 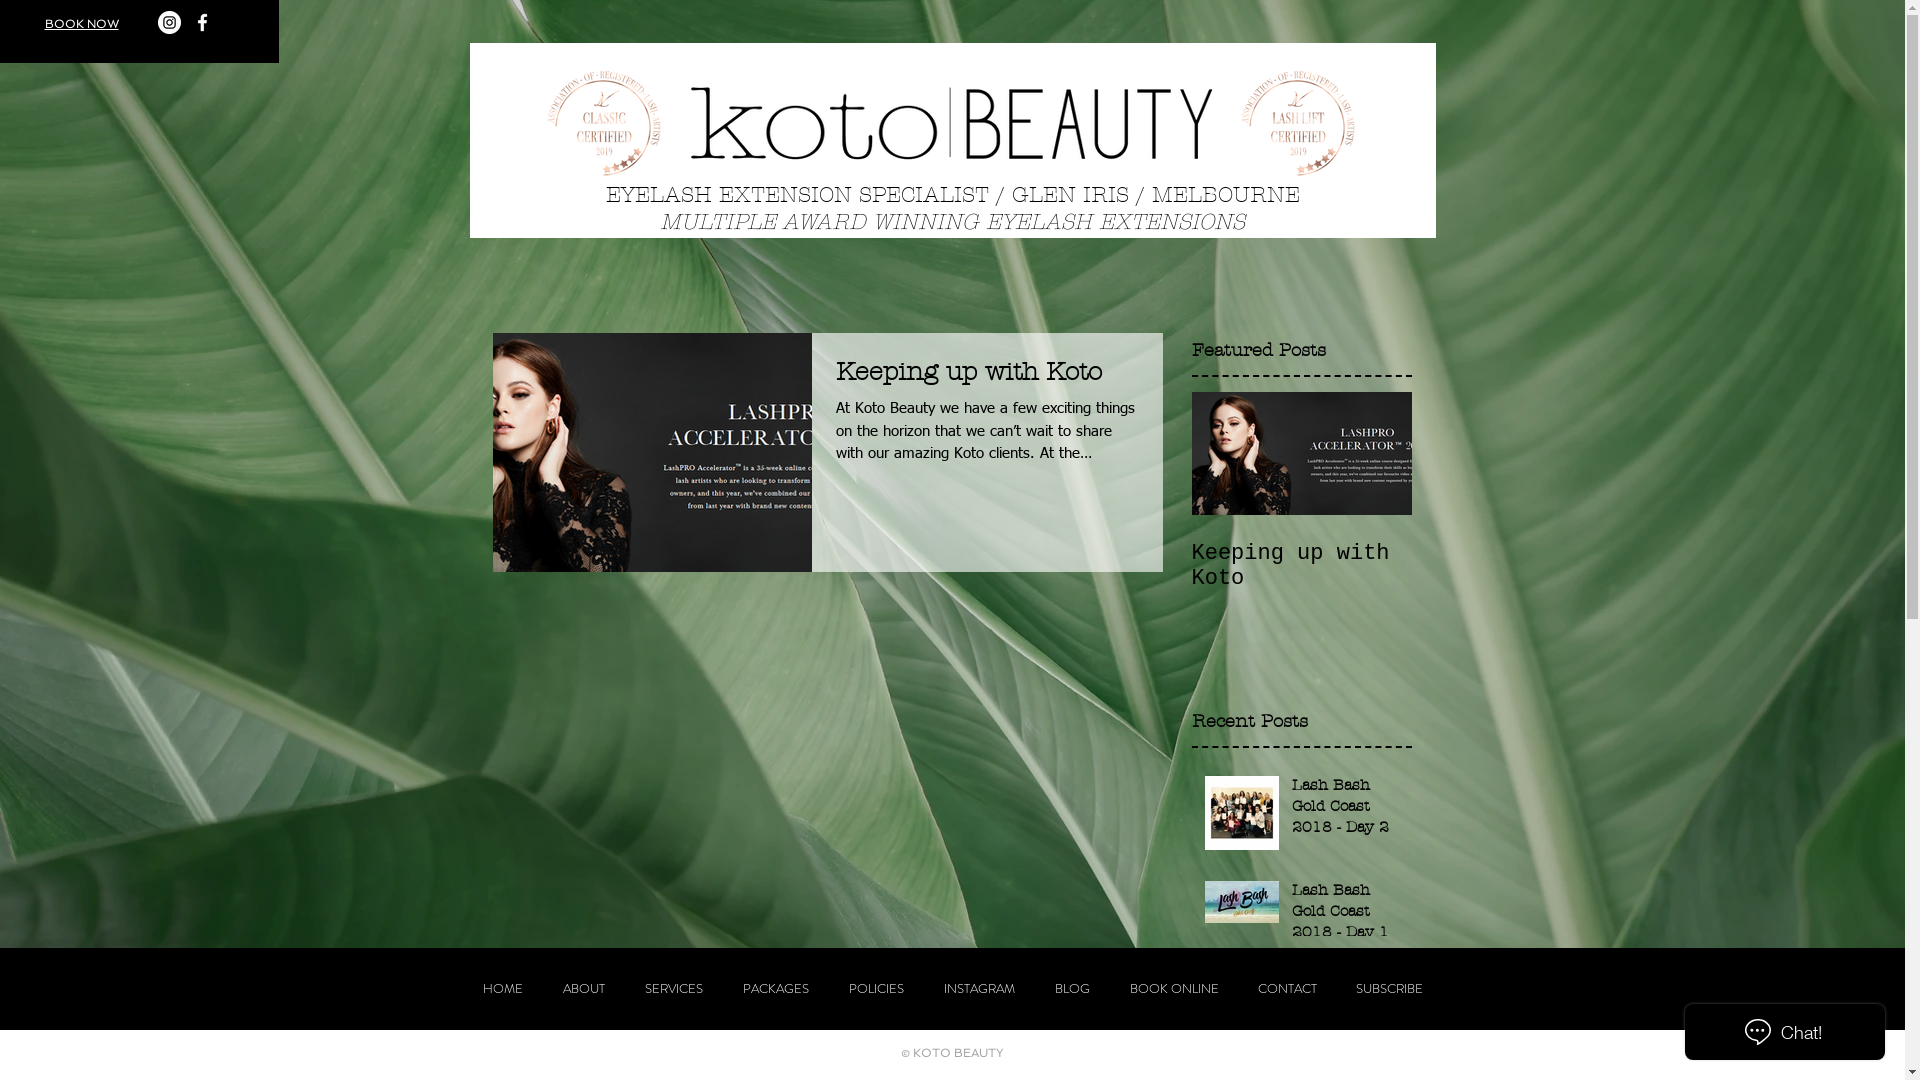 What do you see at coordinates (1298, 124) in the screenshot?
I see `47683490_2237065376317145_44320505531654` at bounding box center [1298, 124].